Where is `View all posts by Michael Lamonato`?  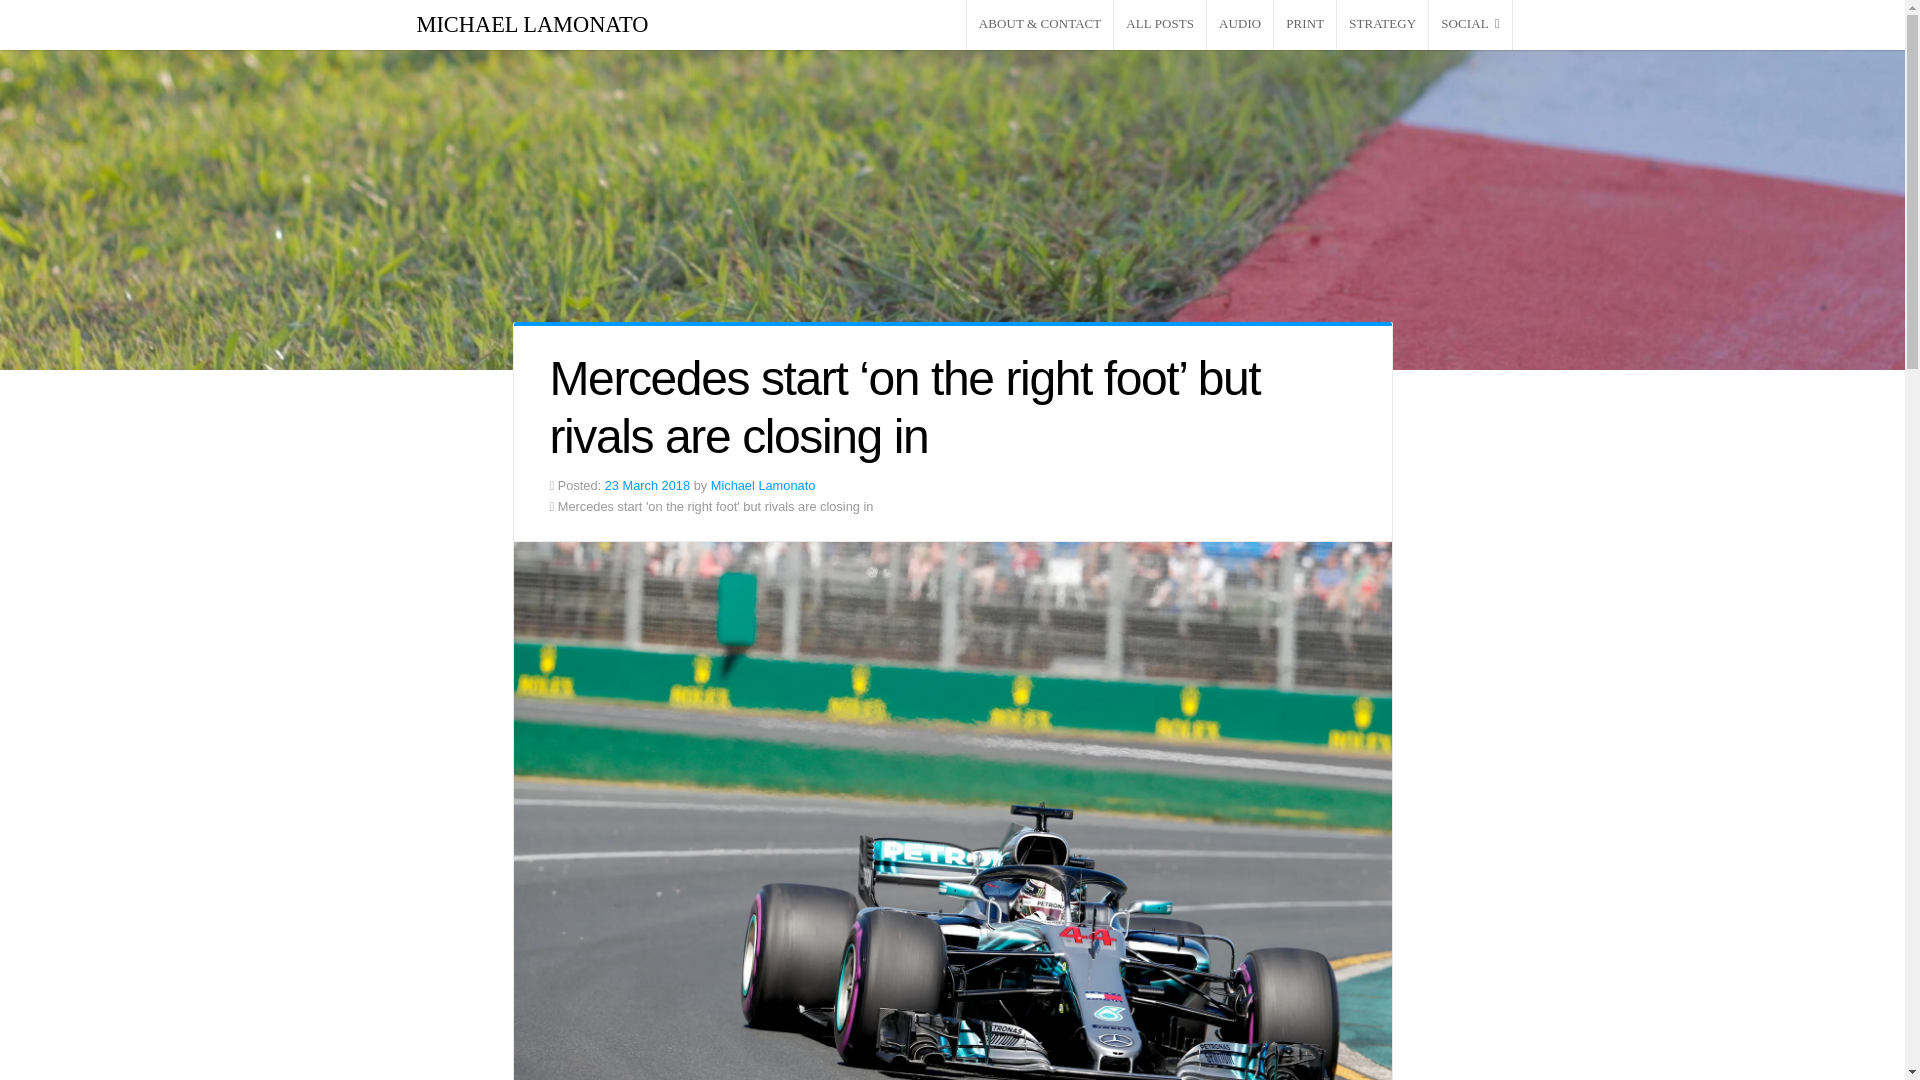 View all posts by Michael Lamonato is located at coordinates (763, 485).